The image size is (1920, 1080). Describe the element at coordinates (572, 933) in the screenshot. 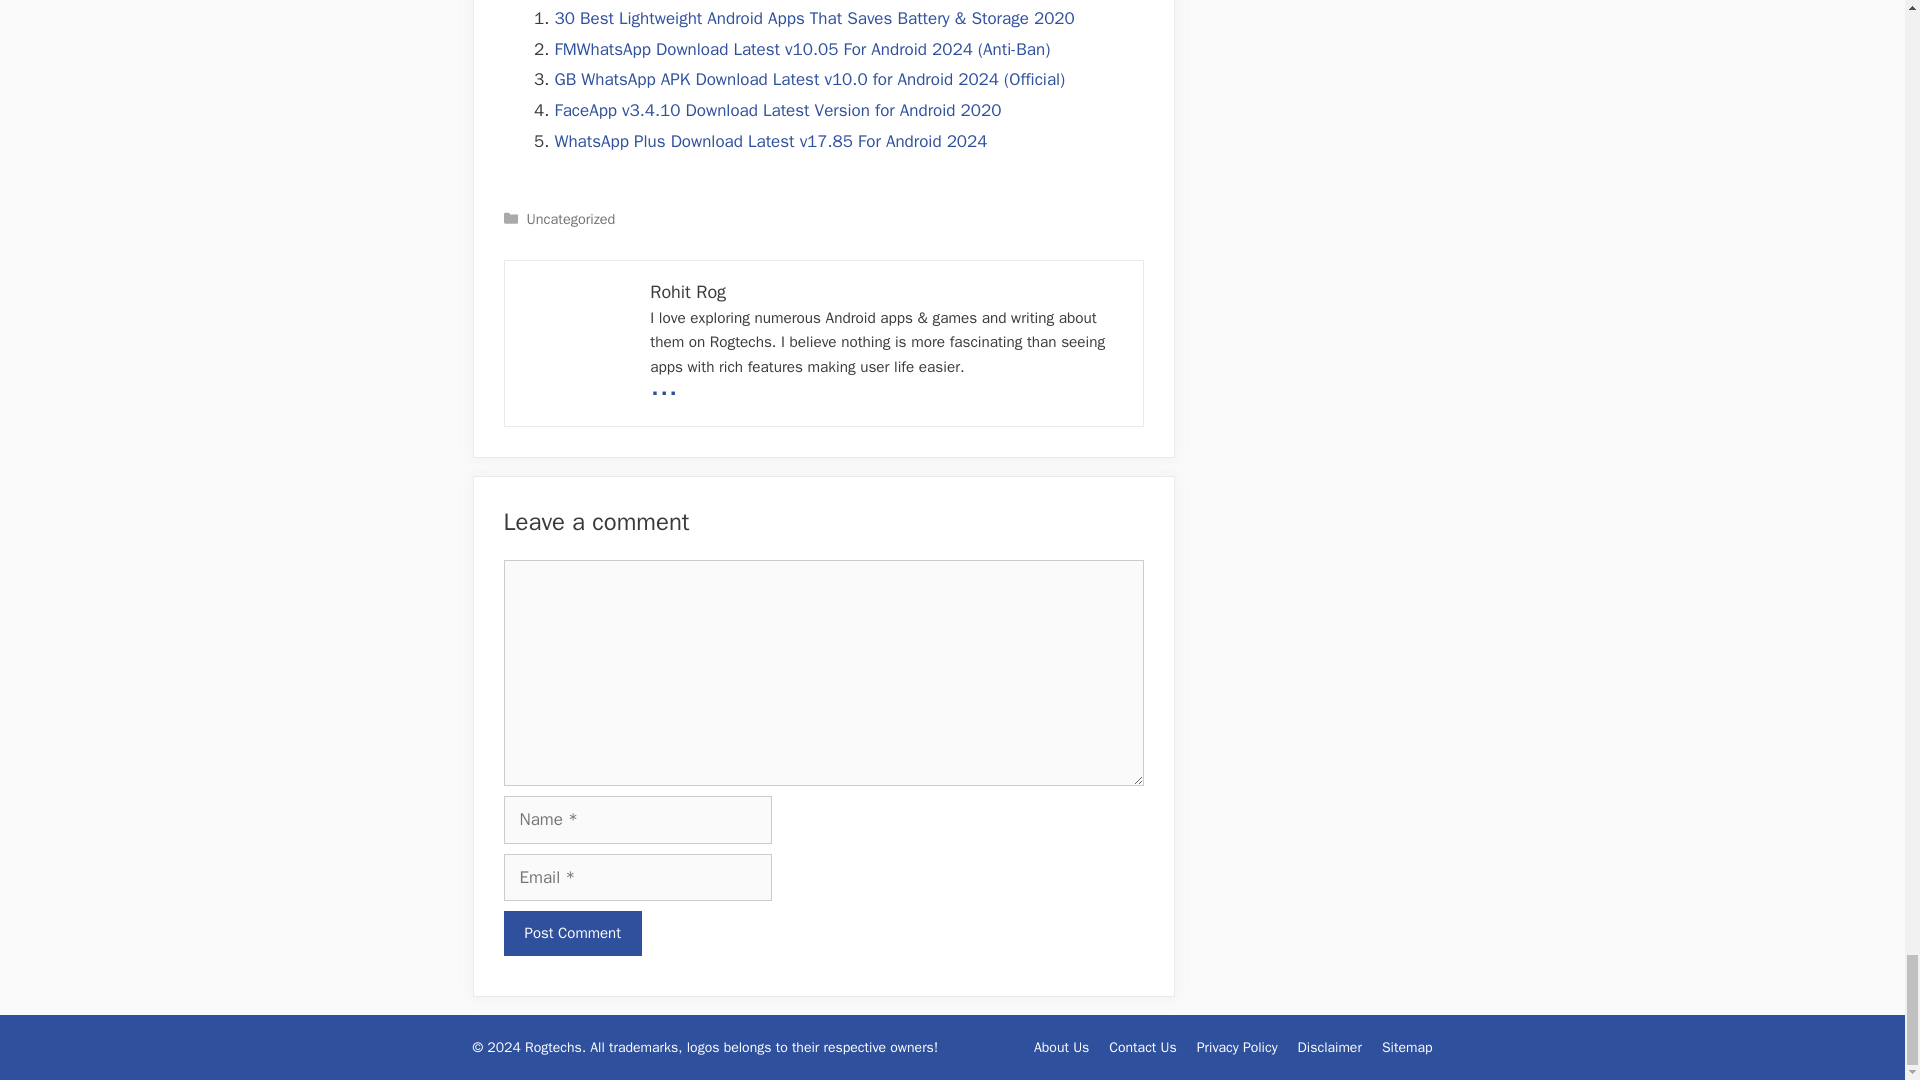

I see `Post Comment` at that location.